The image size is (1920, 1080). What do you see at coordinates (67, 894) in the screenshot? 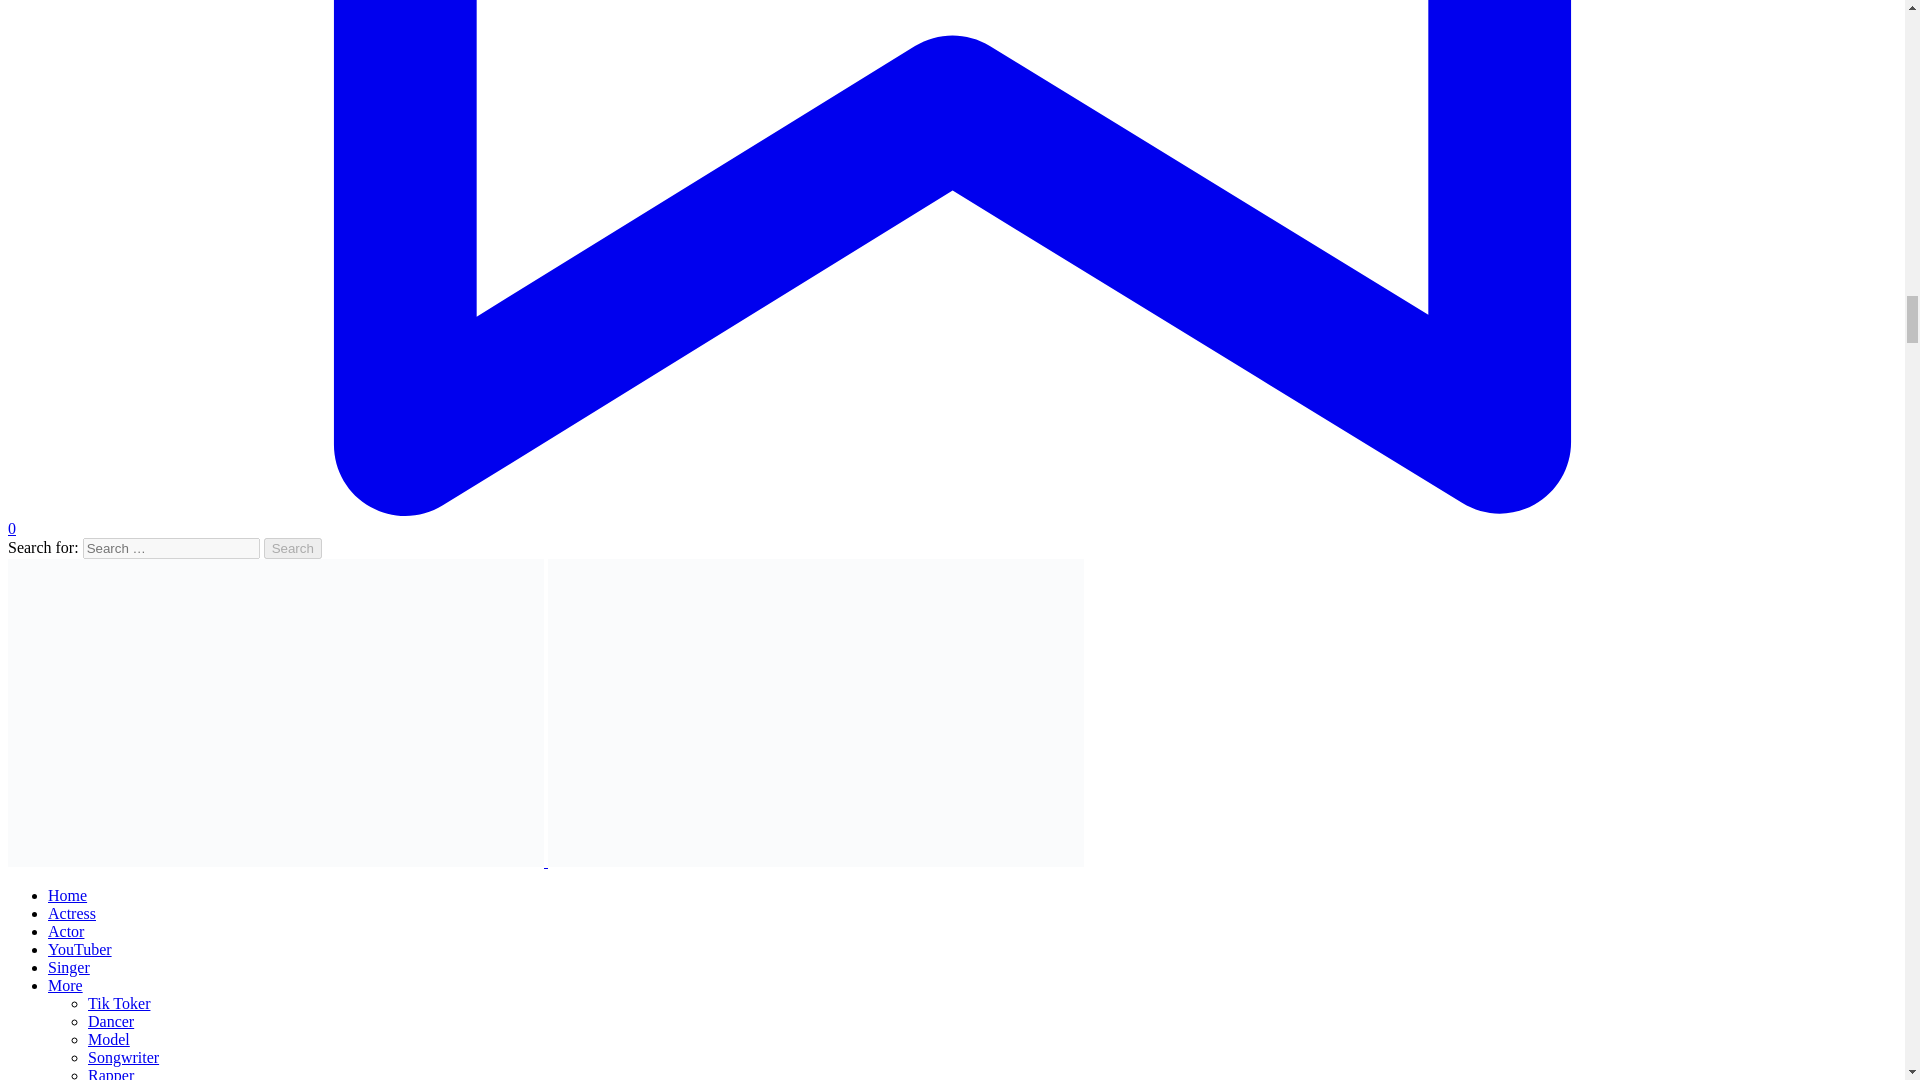
I see `Home` at bounding box center [67, 894].